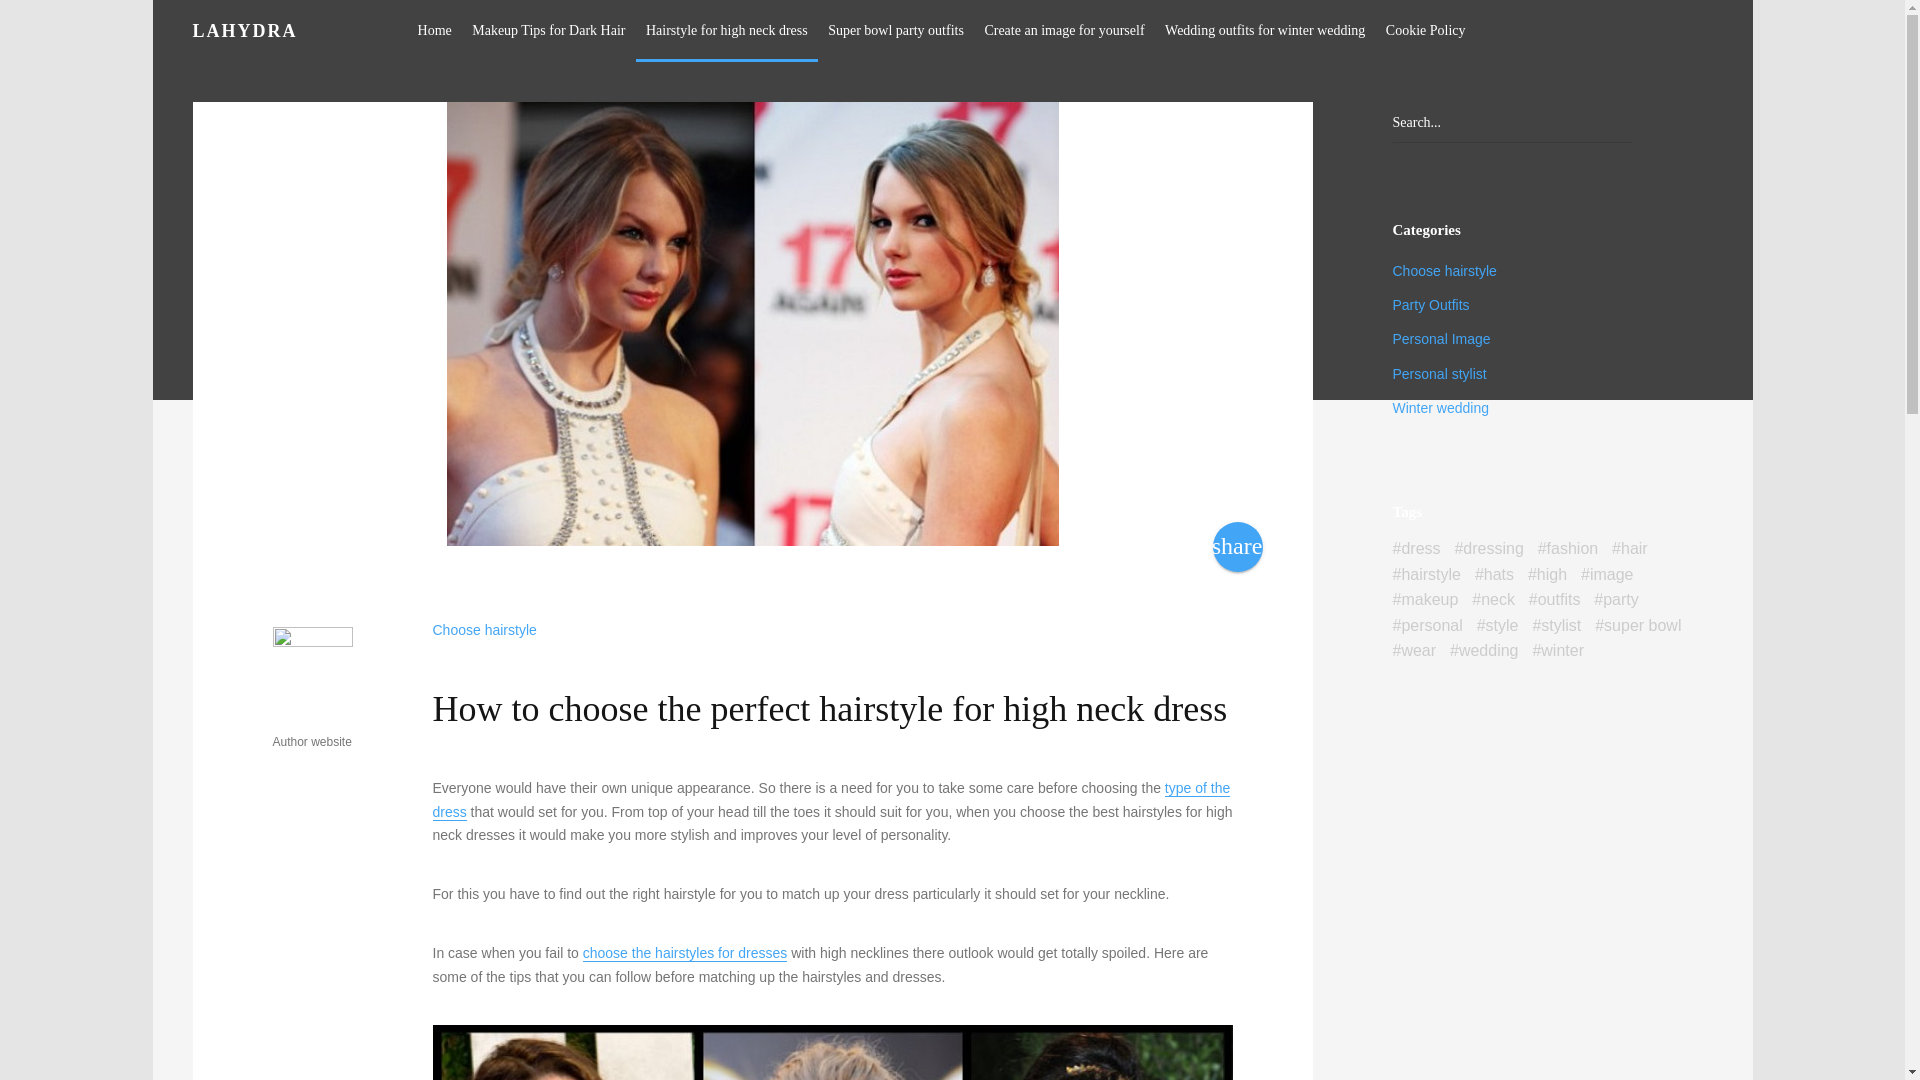  What do you see at coordinates (685, 954) in the screenshot?
I see `choose the hairstyles for dresses` at bounding box center [685, 954].